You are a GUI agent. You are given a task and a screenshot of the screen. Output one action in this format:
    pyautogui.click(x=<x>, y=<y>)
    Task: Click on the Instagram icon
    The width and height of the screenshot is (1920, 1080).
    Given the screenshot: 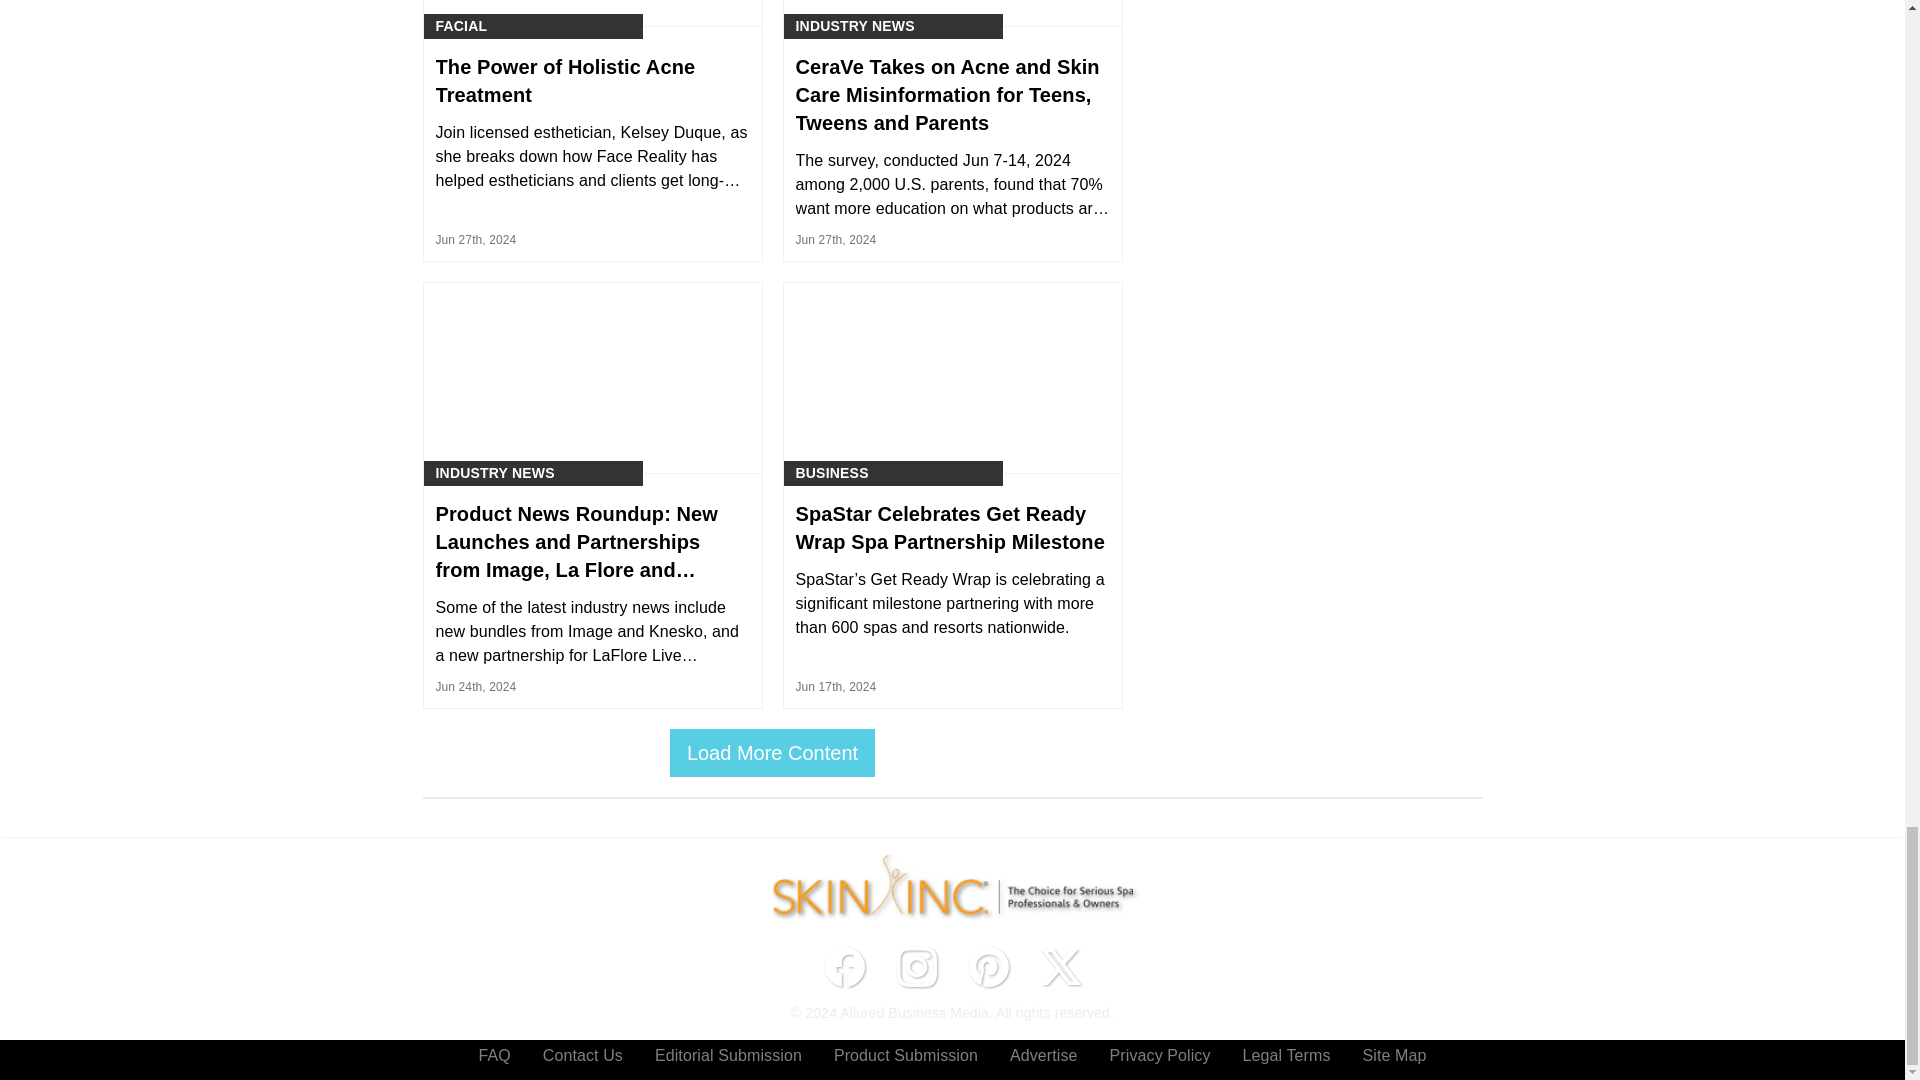 What is the action you would take?
    pyautogui.click(x=916, y=967)
    